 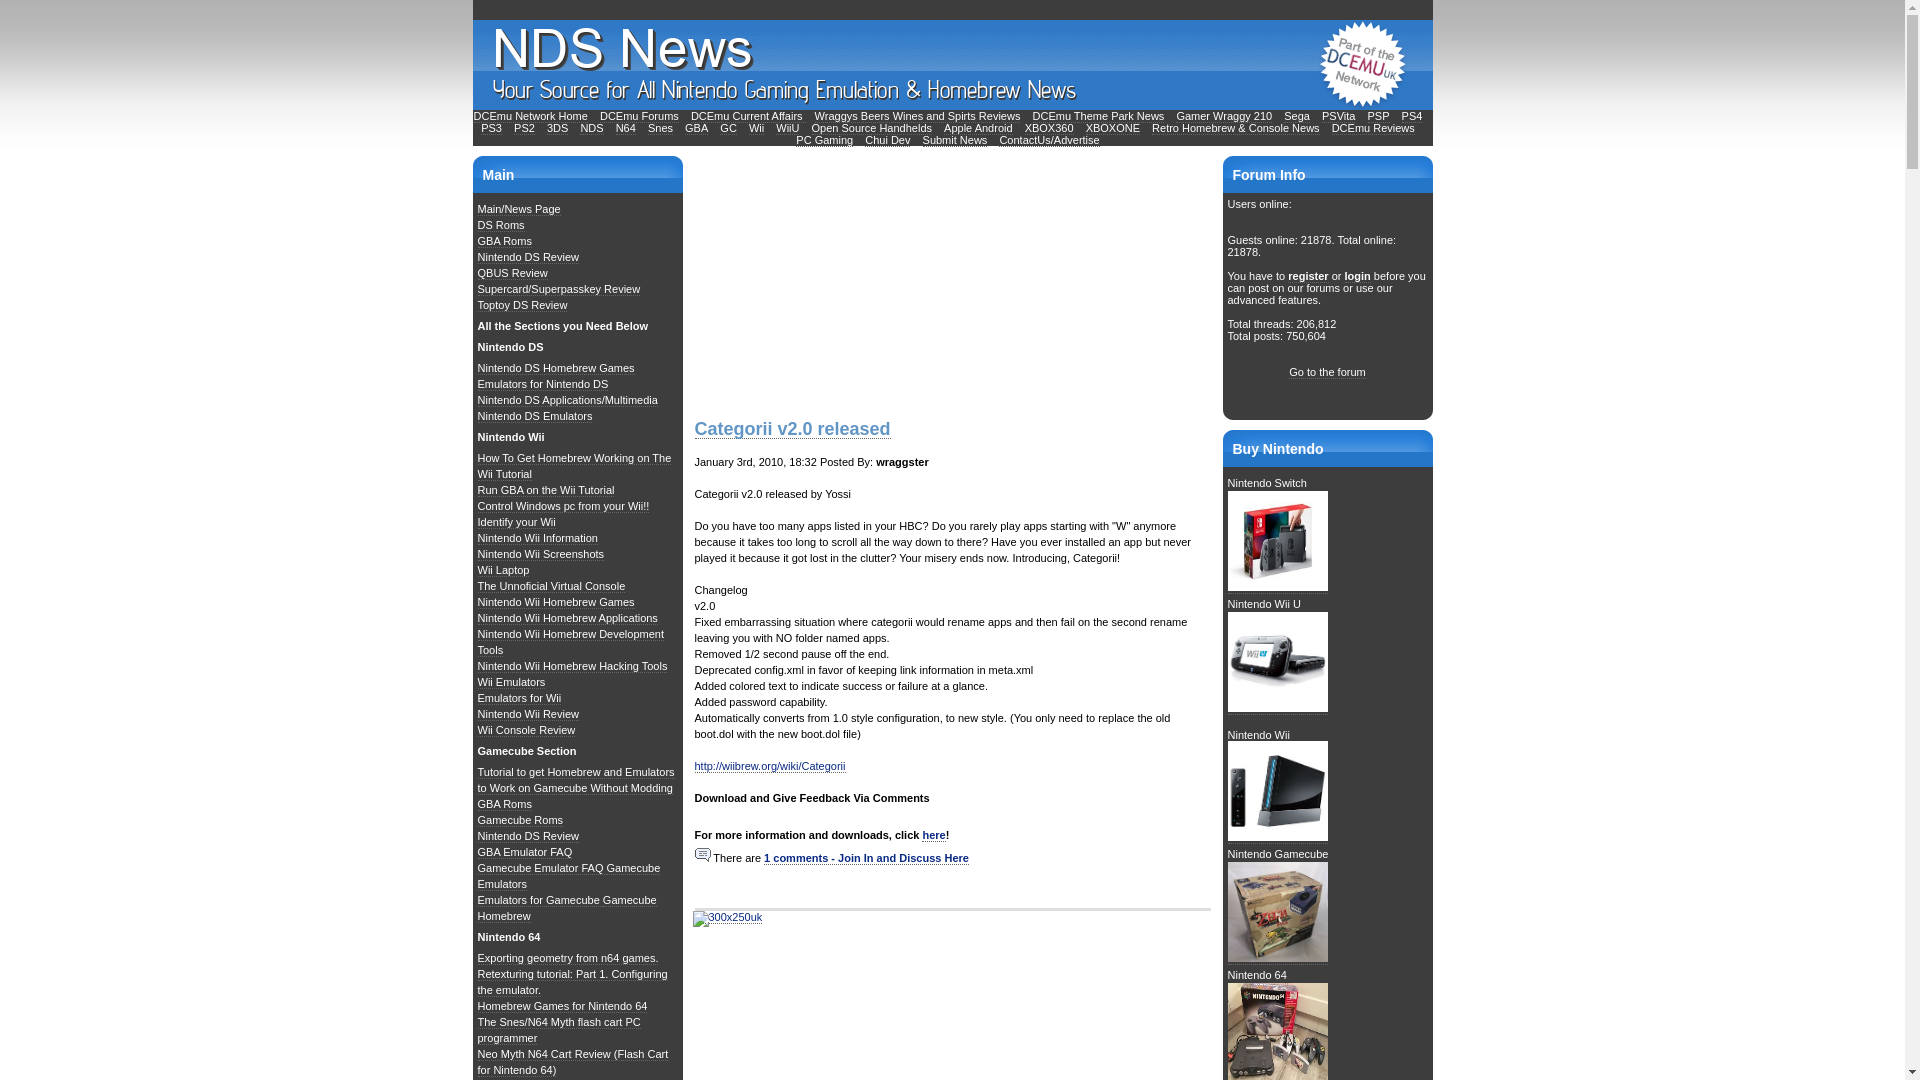 What do you see at coordinates (748, 116) in the screenshot?
I see `DCEmu Current Affairs` at bounding box center [748, 116].